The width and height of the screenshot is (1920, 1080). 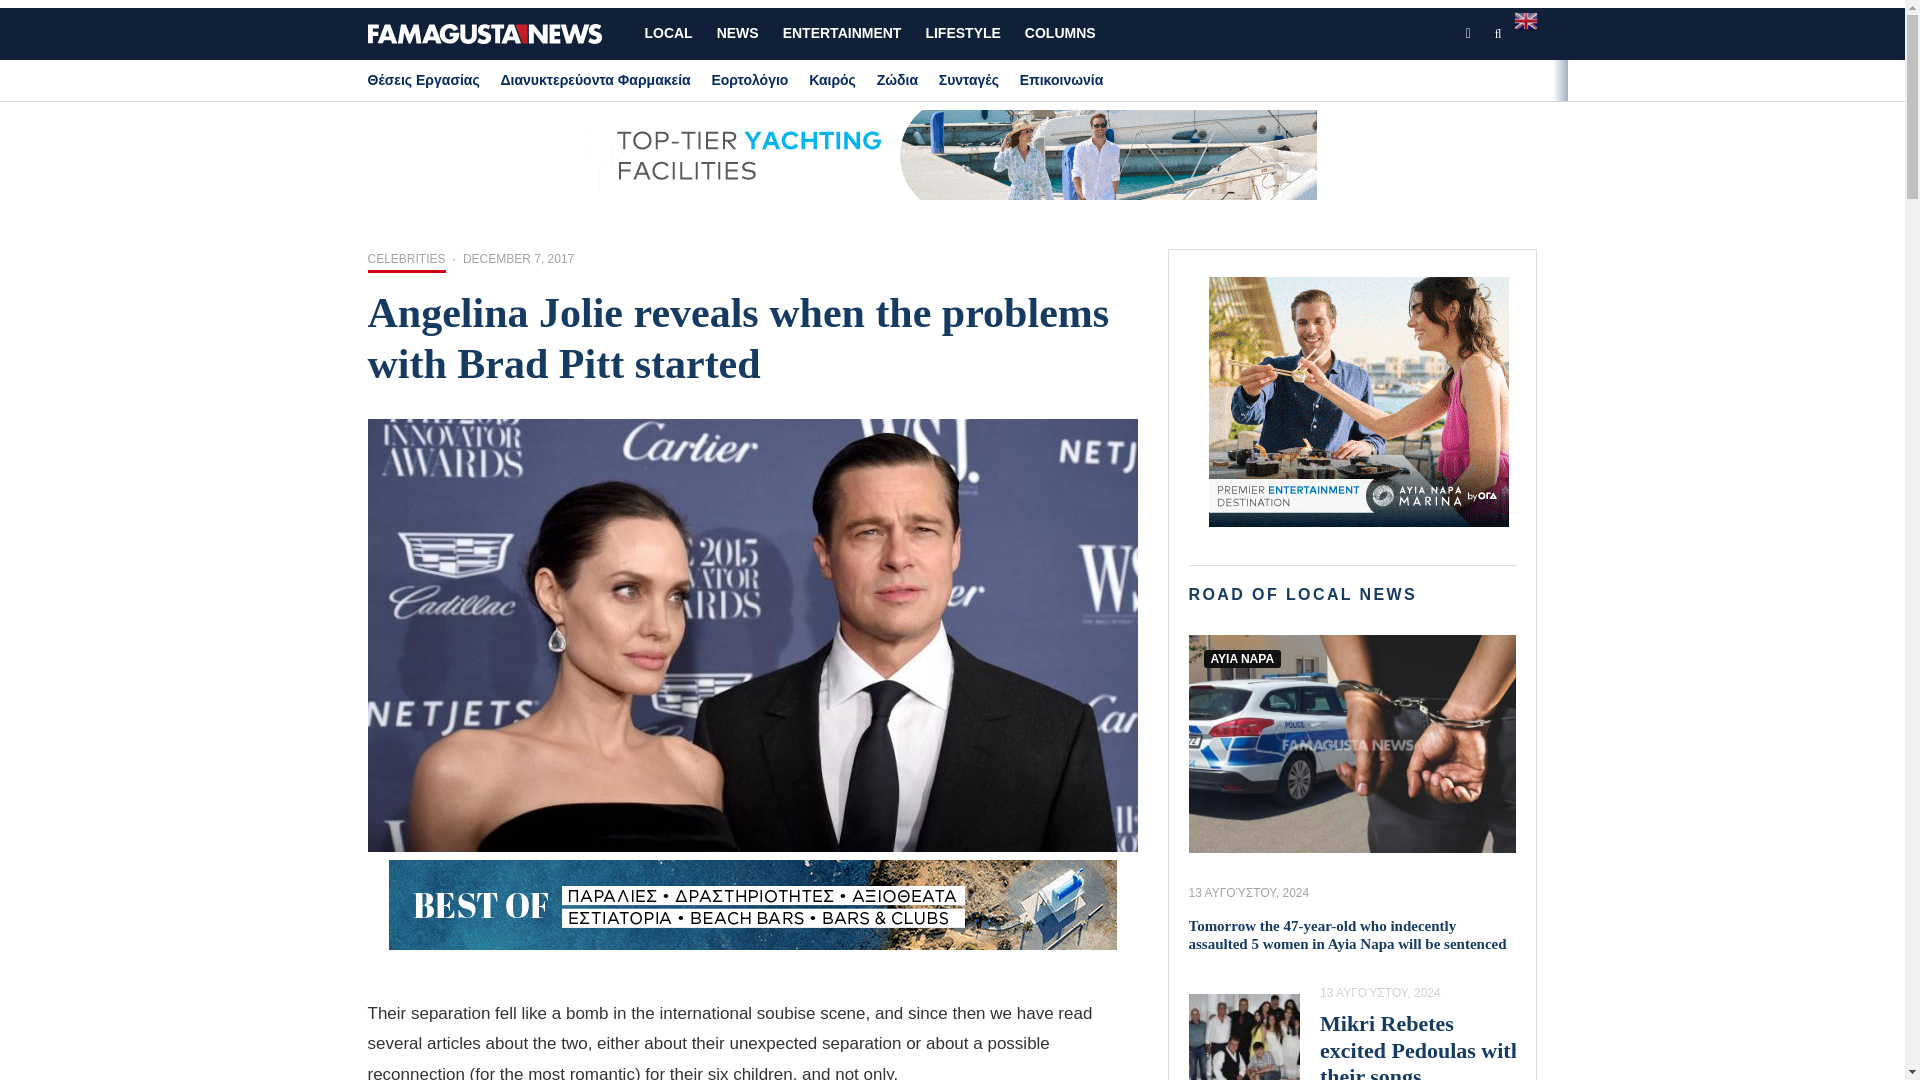 What do you see at coordinates (842, 34) in the screenshot?
I see `ENTERTAINMENT` at bounding box center [842, 34].